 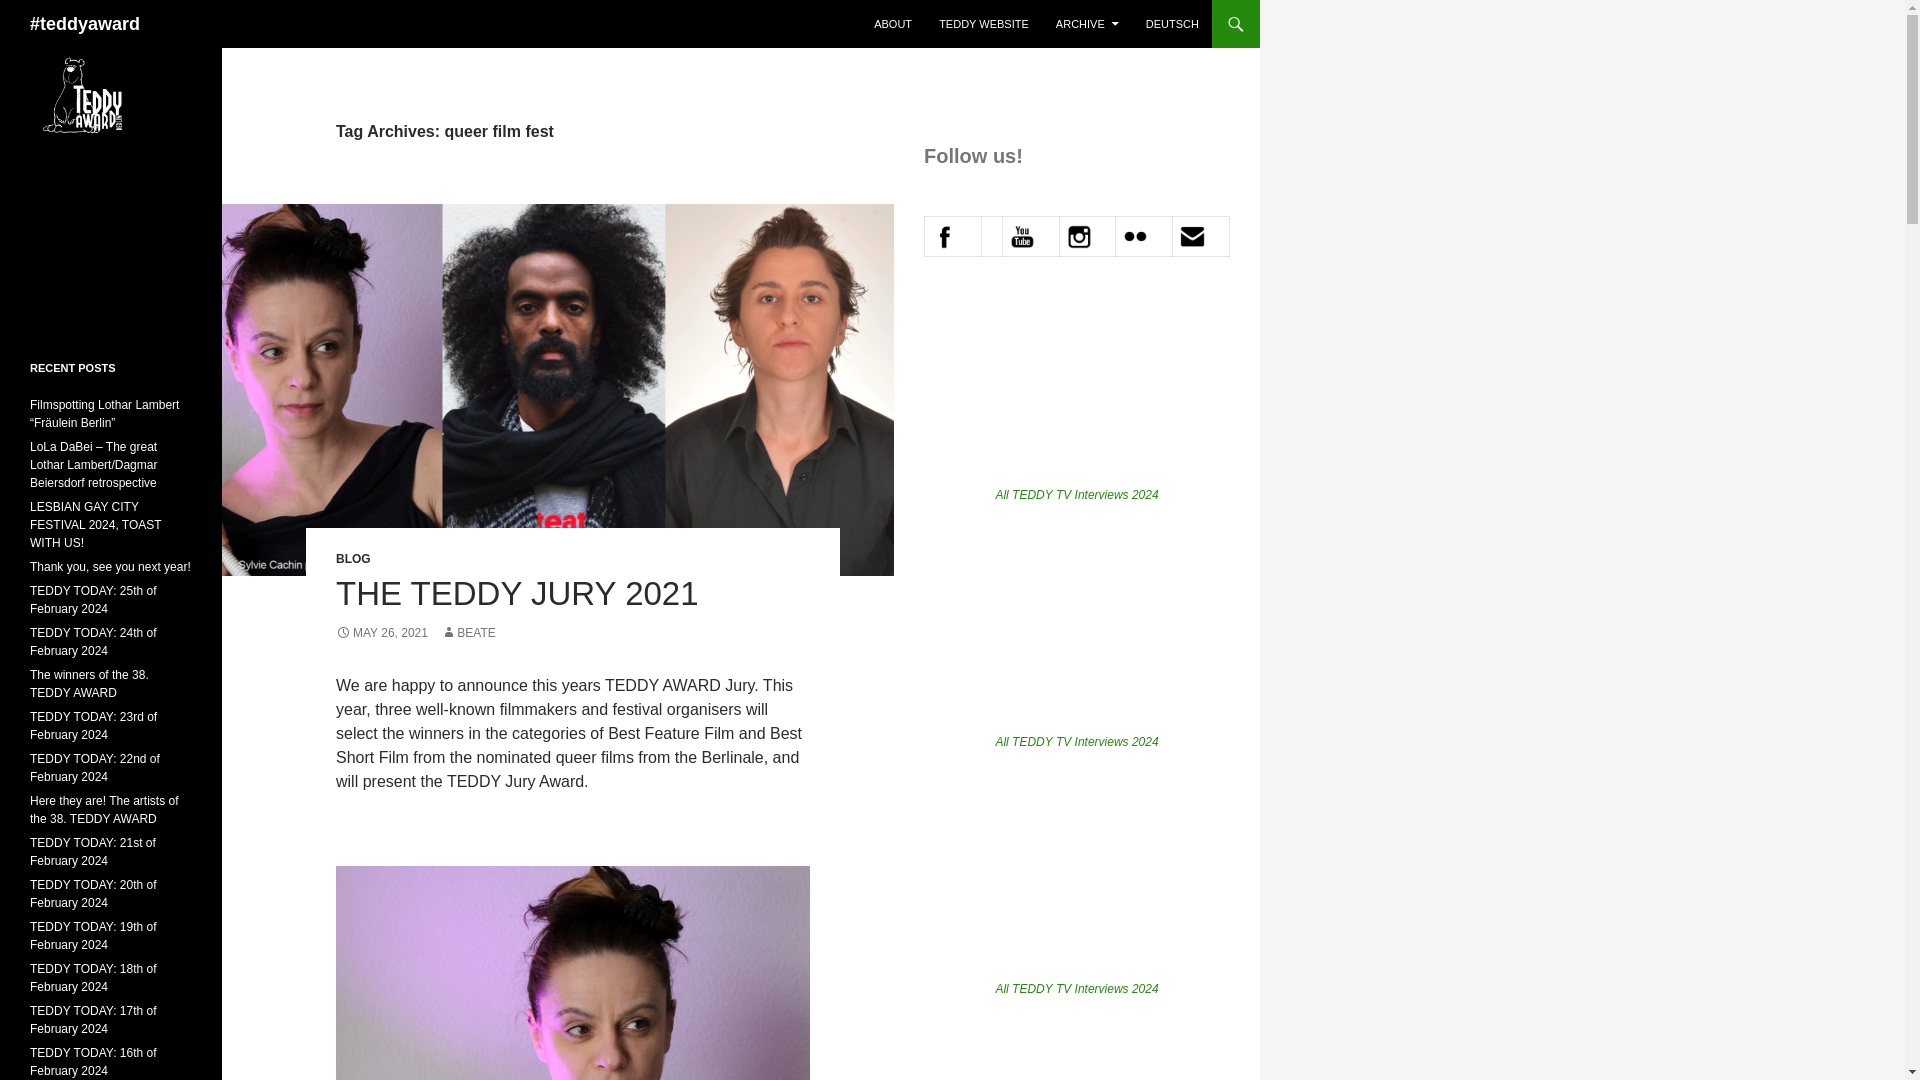 What do you see at coordinates (984, 24) in the screenshot?
I see `TEDDY WEBSITE` at bounding box center [984, 24].